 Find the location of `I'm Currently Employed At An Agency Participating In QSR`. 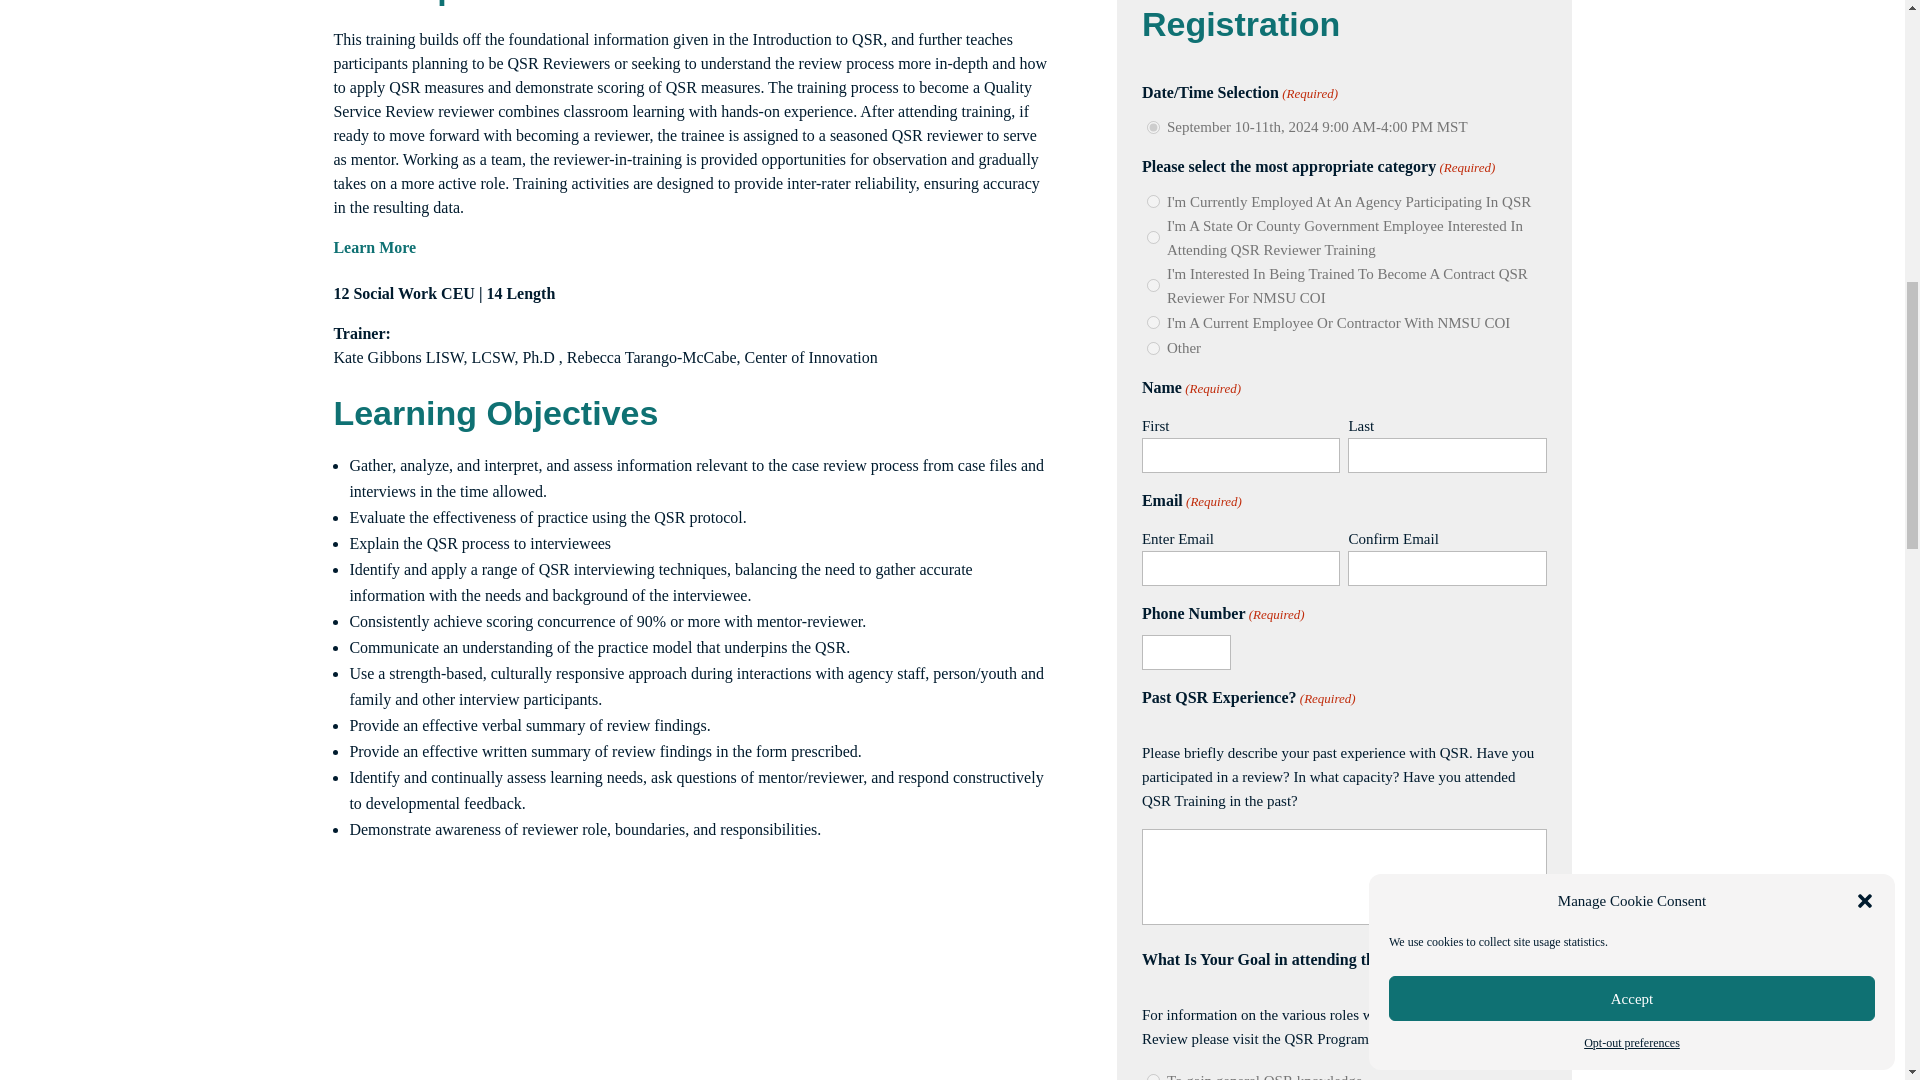

I'm Currently Employed At An Agency Participating In QSR is located at coordinates (1152, 202).